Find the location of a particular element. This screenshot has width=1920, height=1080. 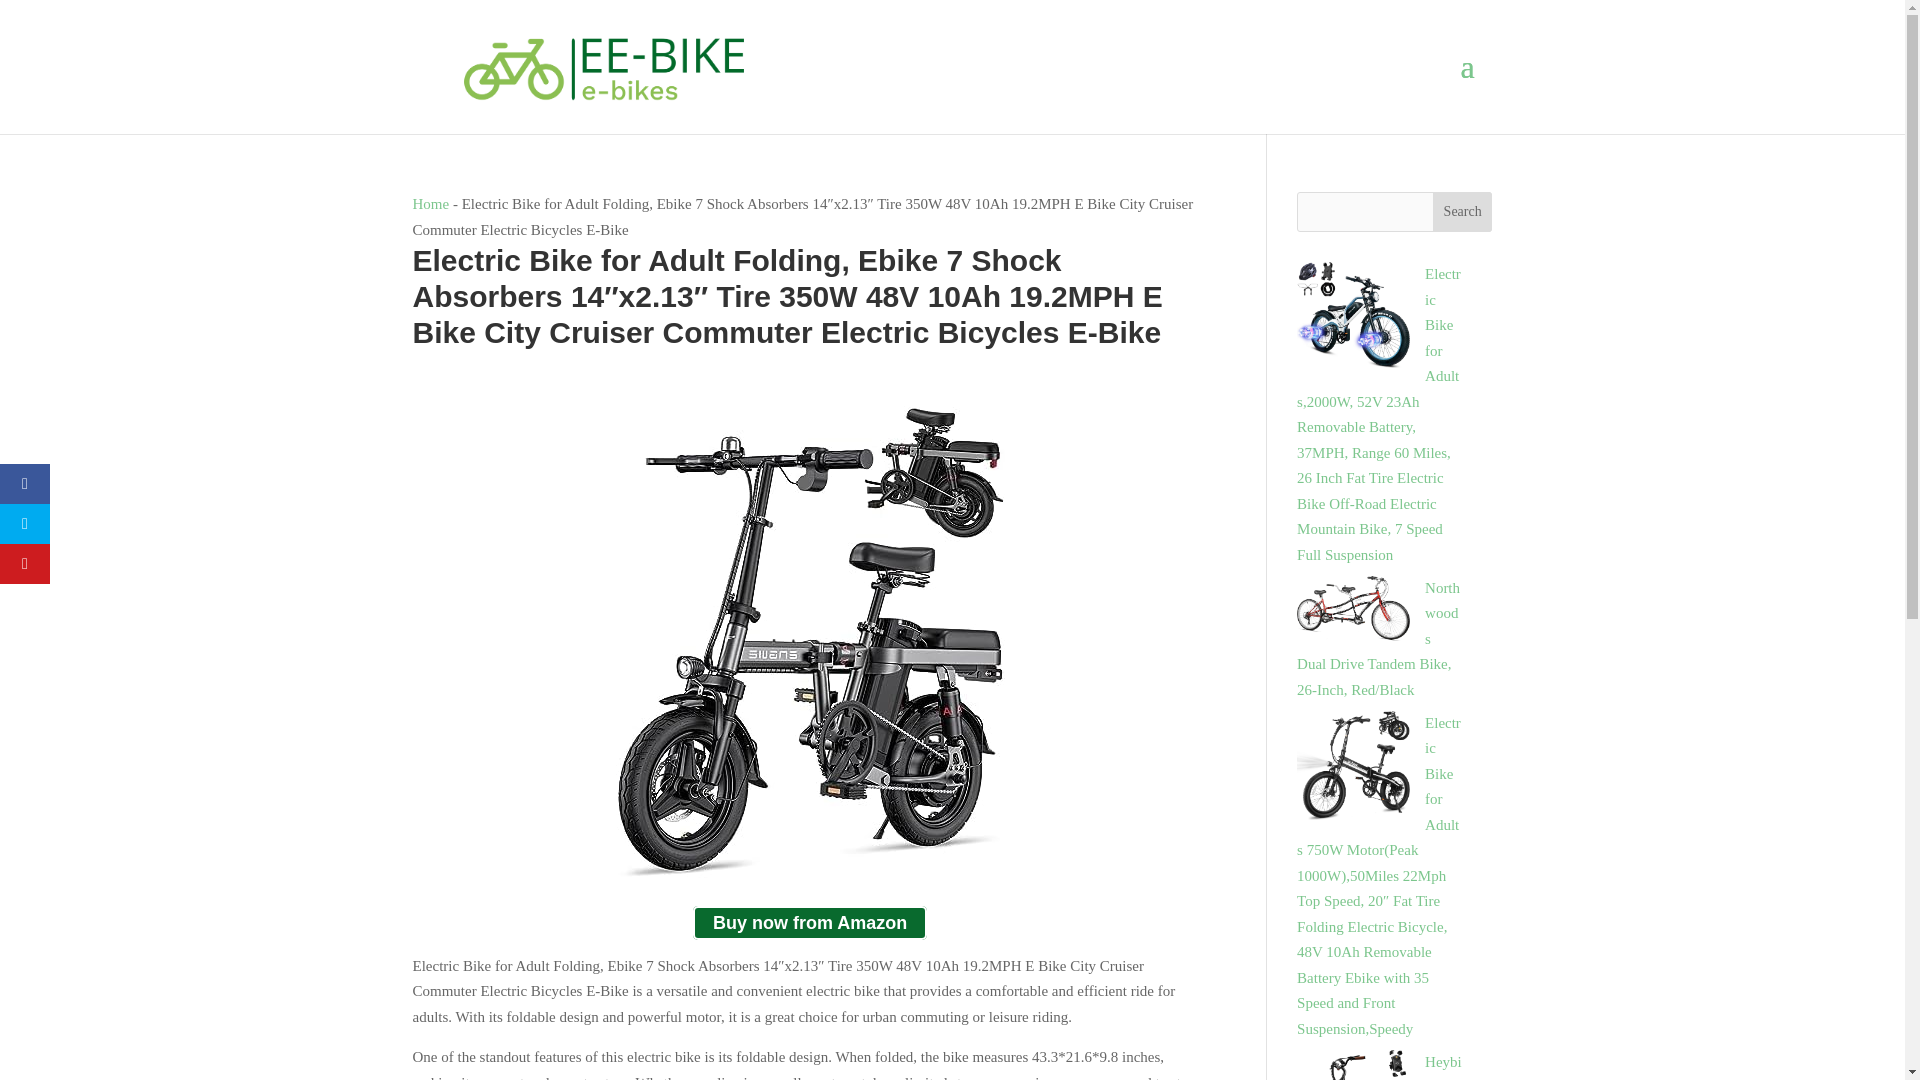

Buy now from Amazon is located at coordinates (810, 923).